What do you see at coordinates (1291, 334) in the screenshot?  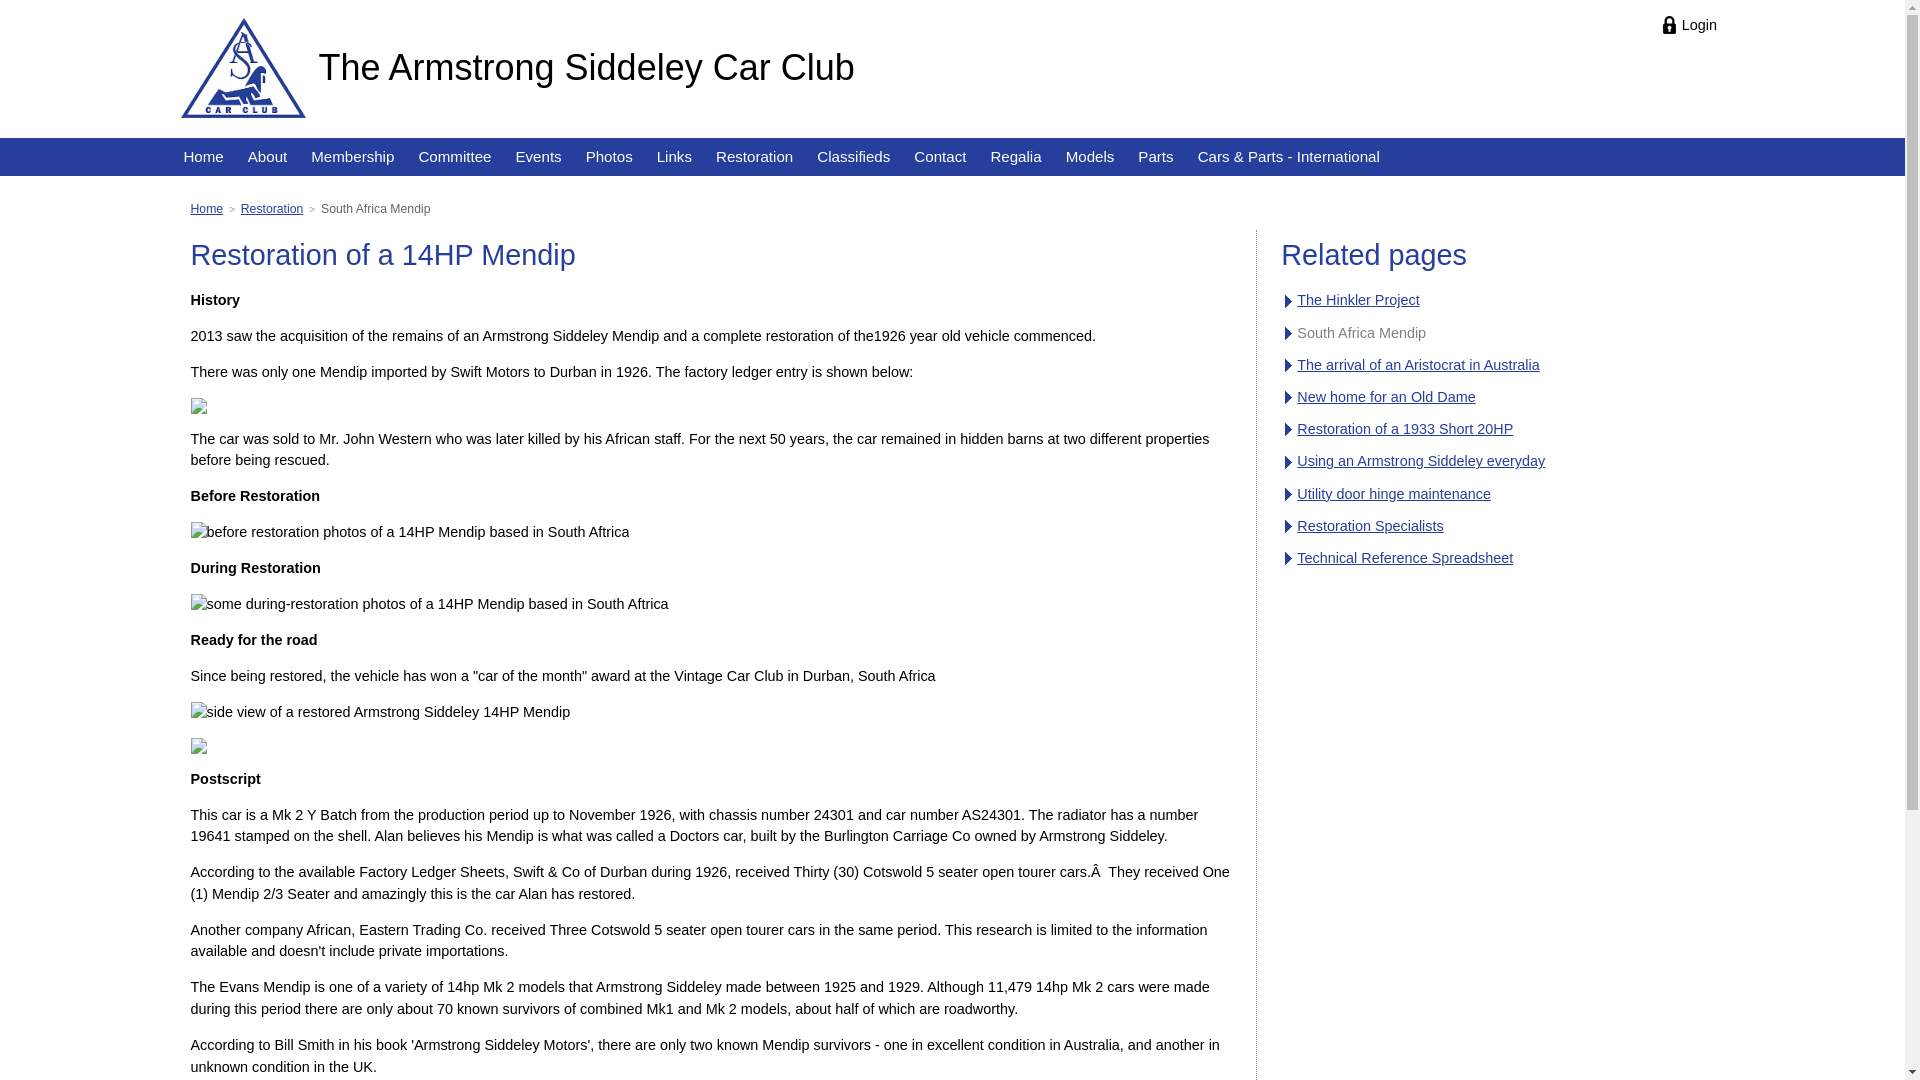 I see `Arrow head` at bounding box center [1291, 334].